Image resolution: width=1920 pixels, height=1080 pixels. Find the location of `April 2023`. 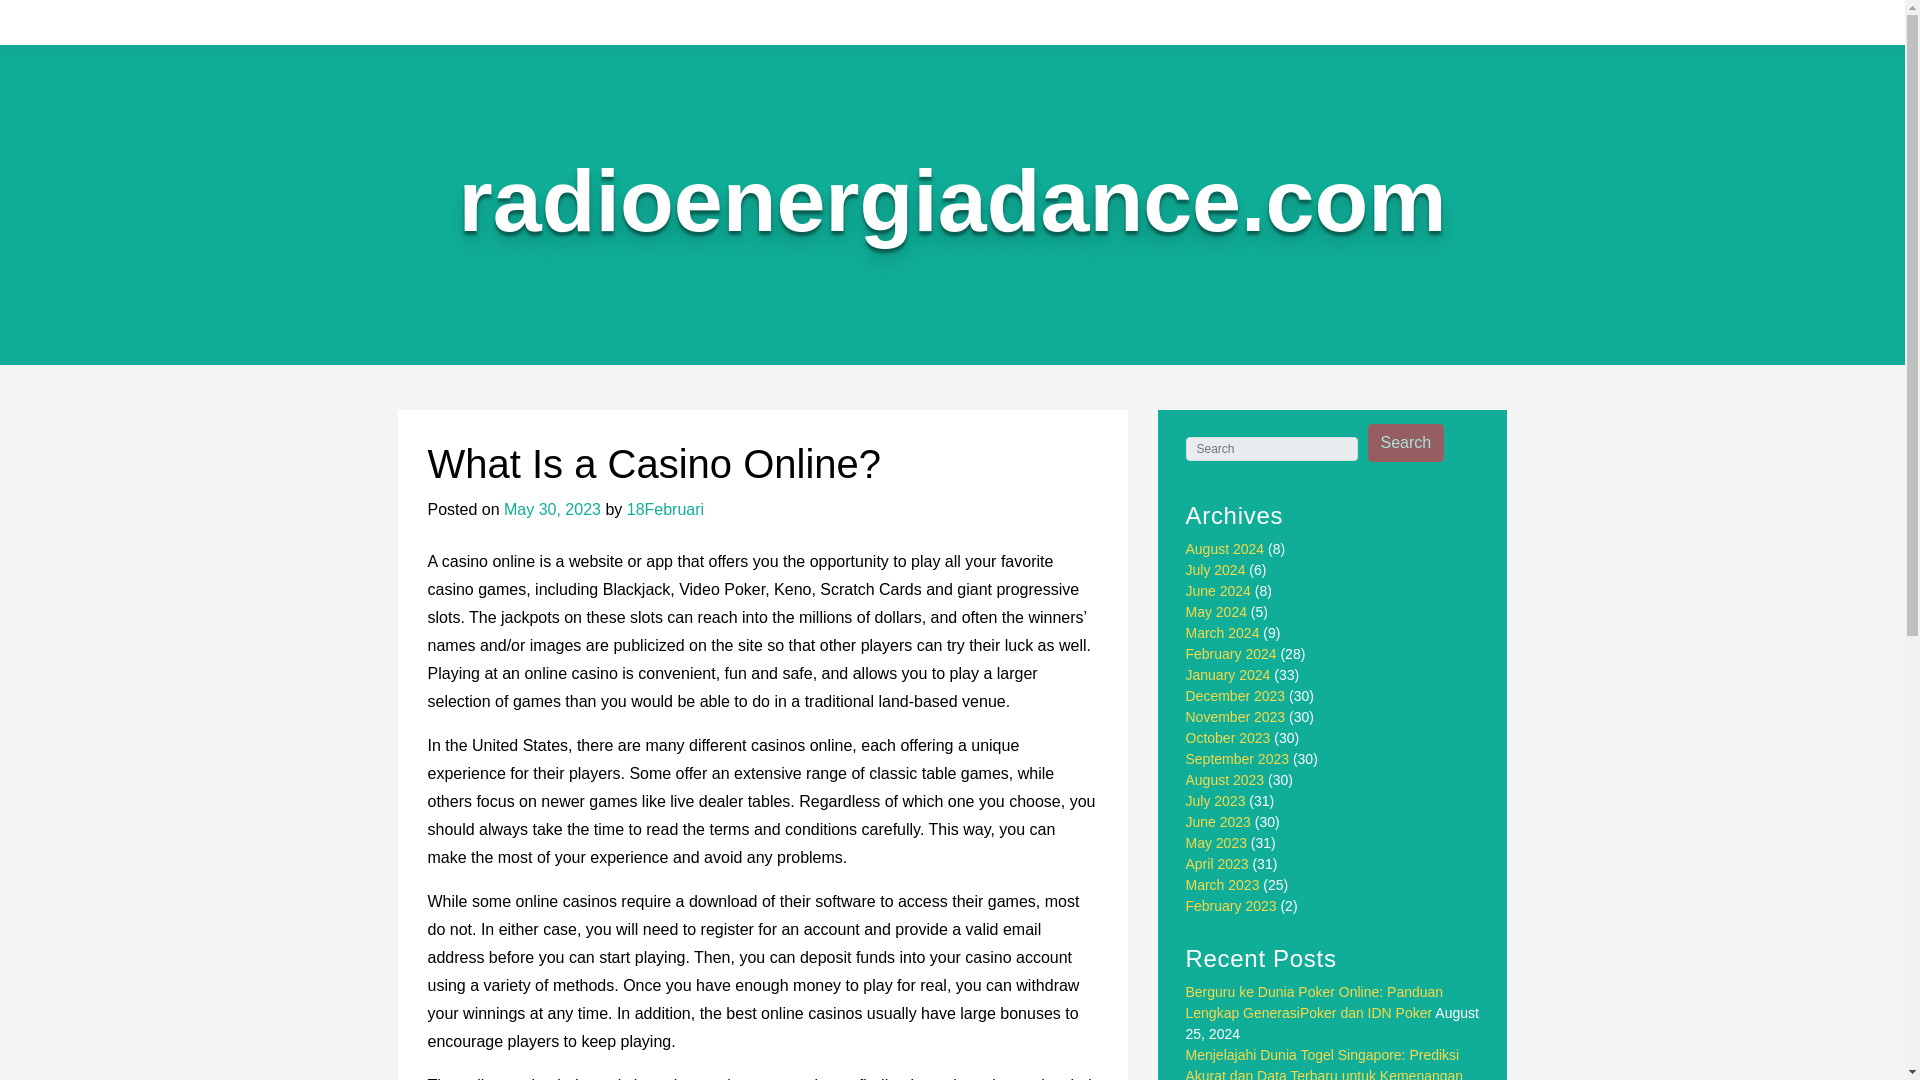

April 2023 is located at coordinates (1218, 864).